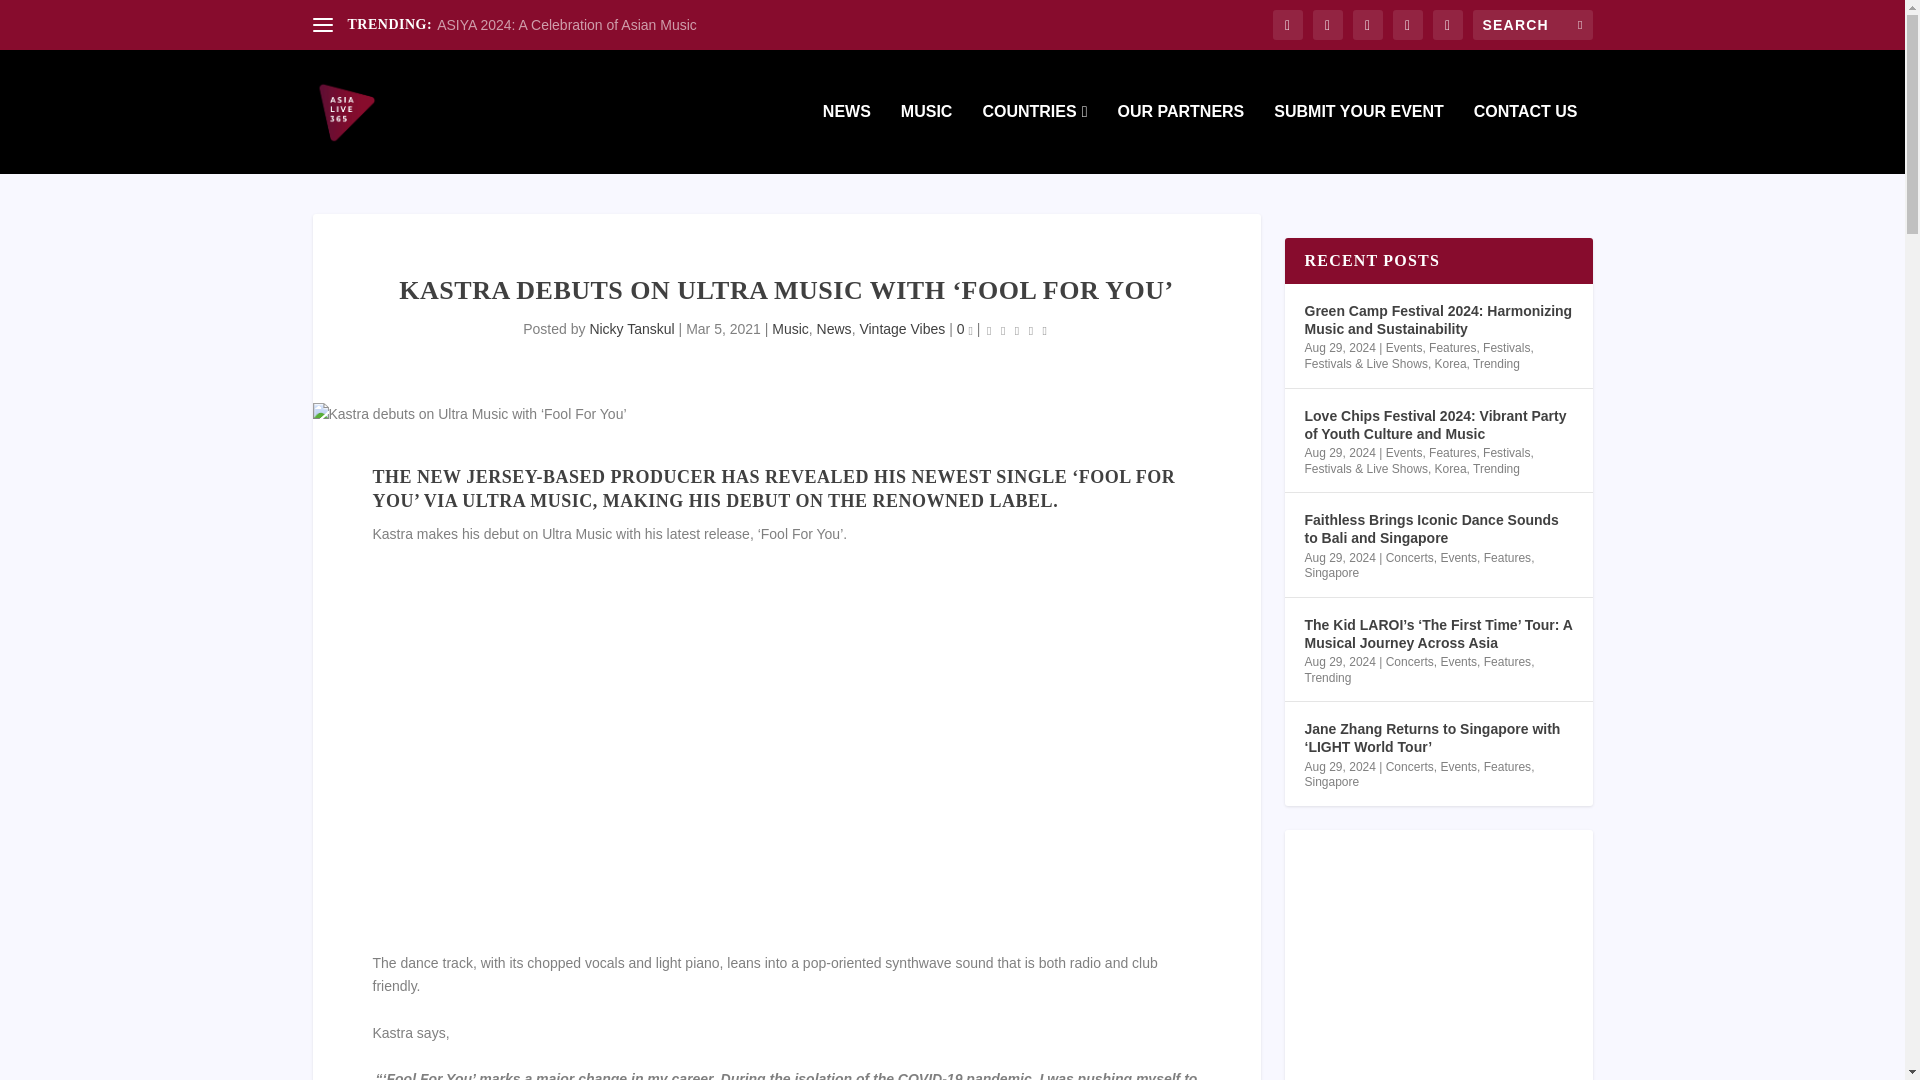 This screenshot has height=1080, width=1920. What do you see at coordinates (901, 328) in the screenshot?
I see `Vintage Vibes` at bounding box center [901, 328].